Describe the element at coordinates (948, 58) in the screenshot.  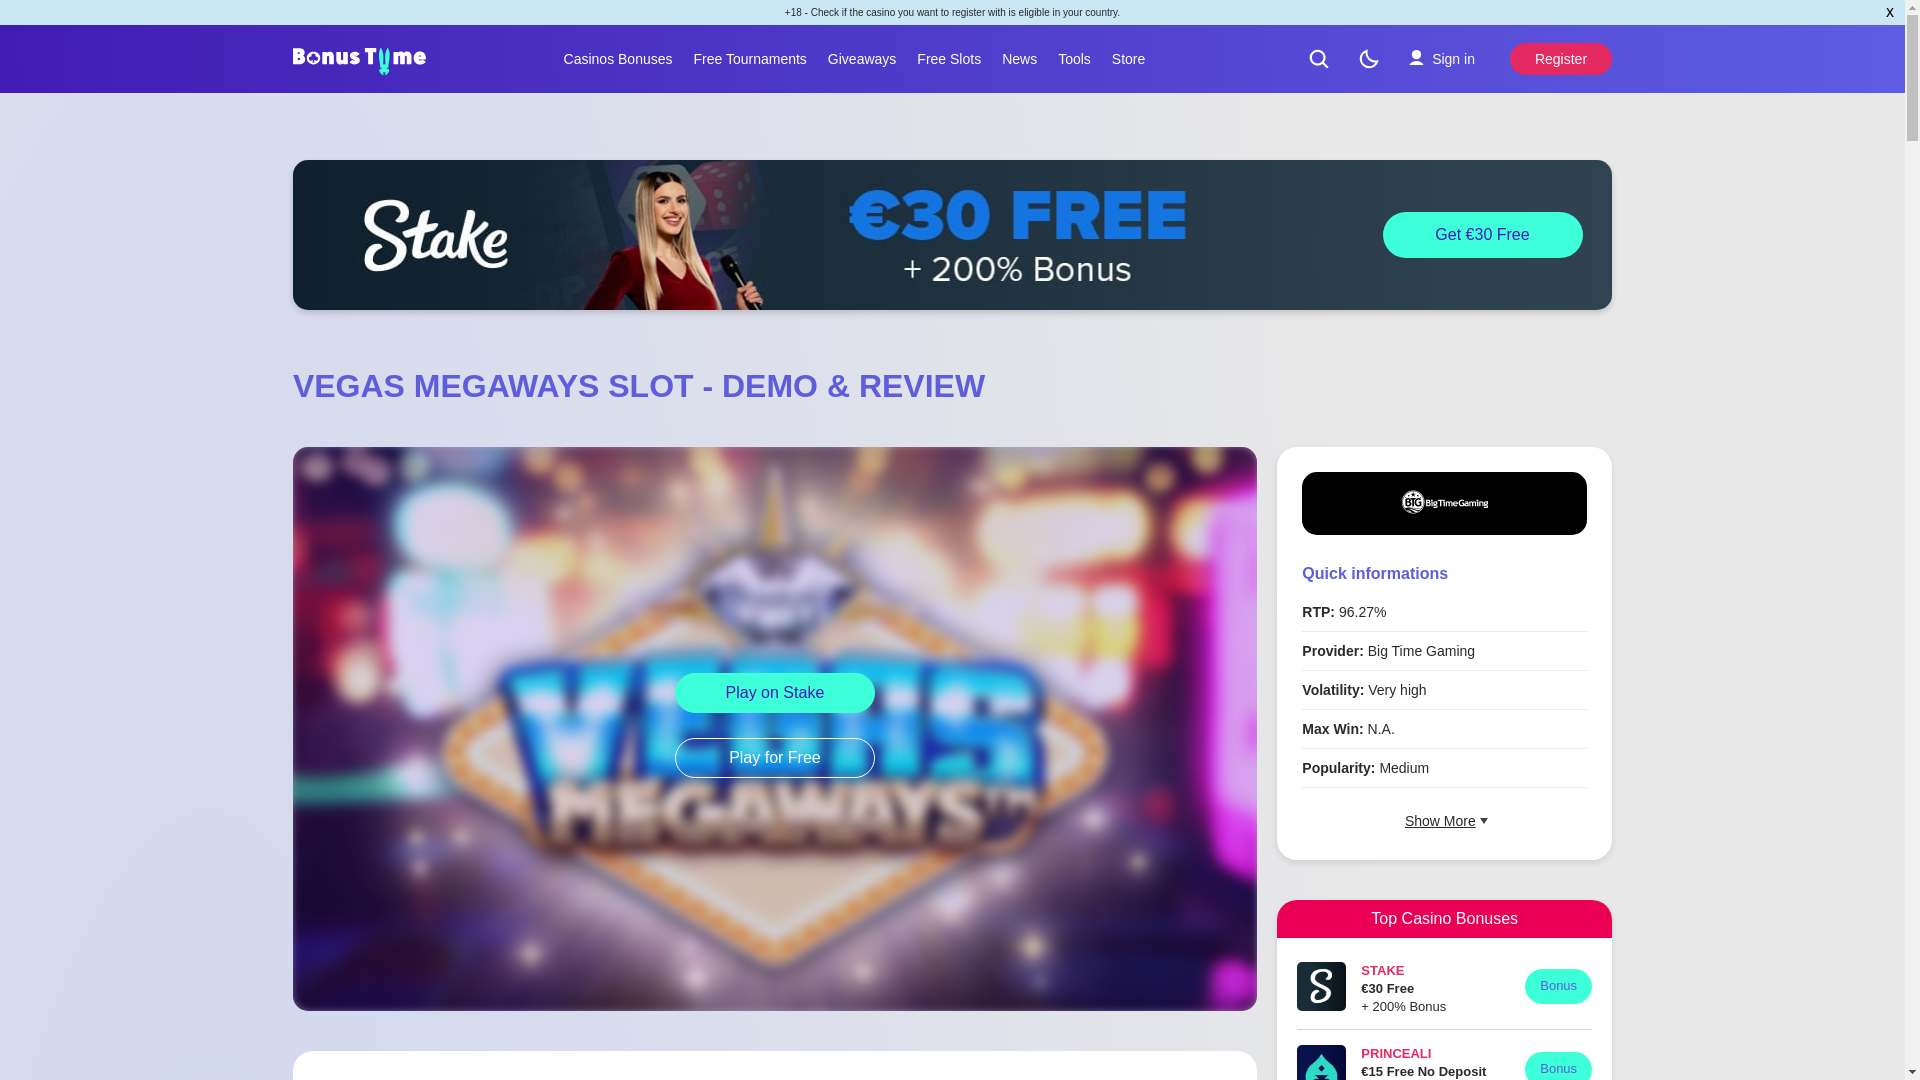
I see `Free Slots` at that location.